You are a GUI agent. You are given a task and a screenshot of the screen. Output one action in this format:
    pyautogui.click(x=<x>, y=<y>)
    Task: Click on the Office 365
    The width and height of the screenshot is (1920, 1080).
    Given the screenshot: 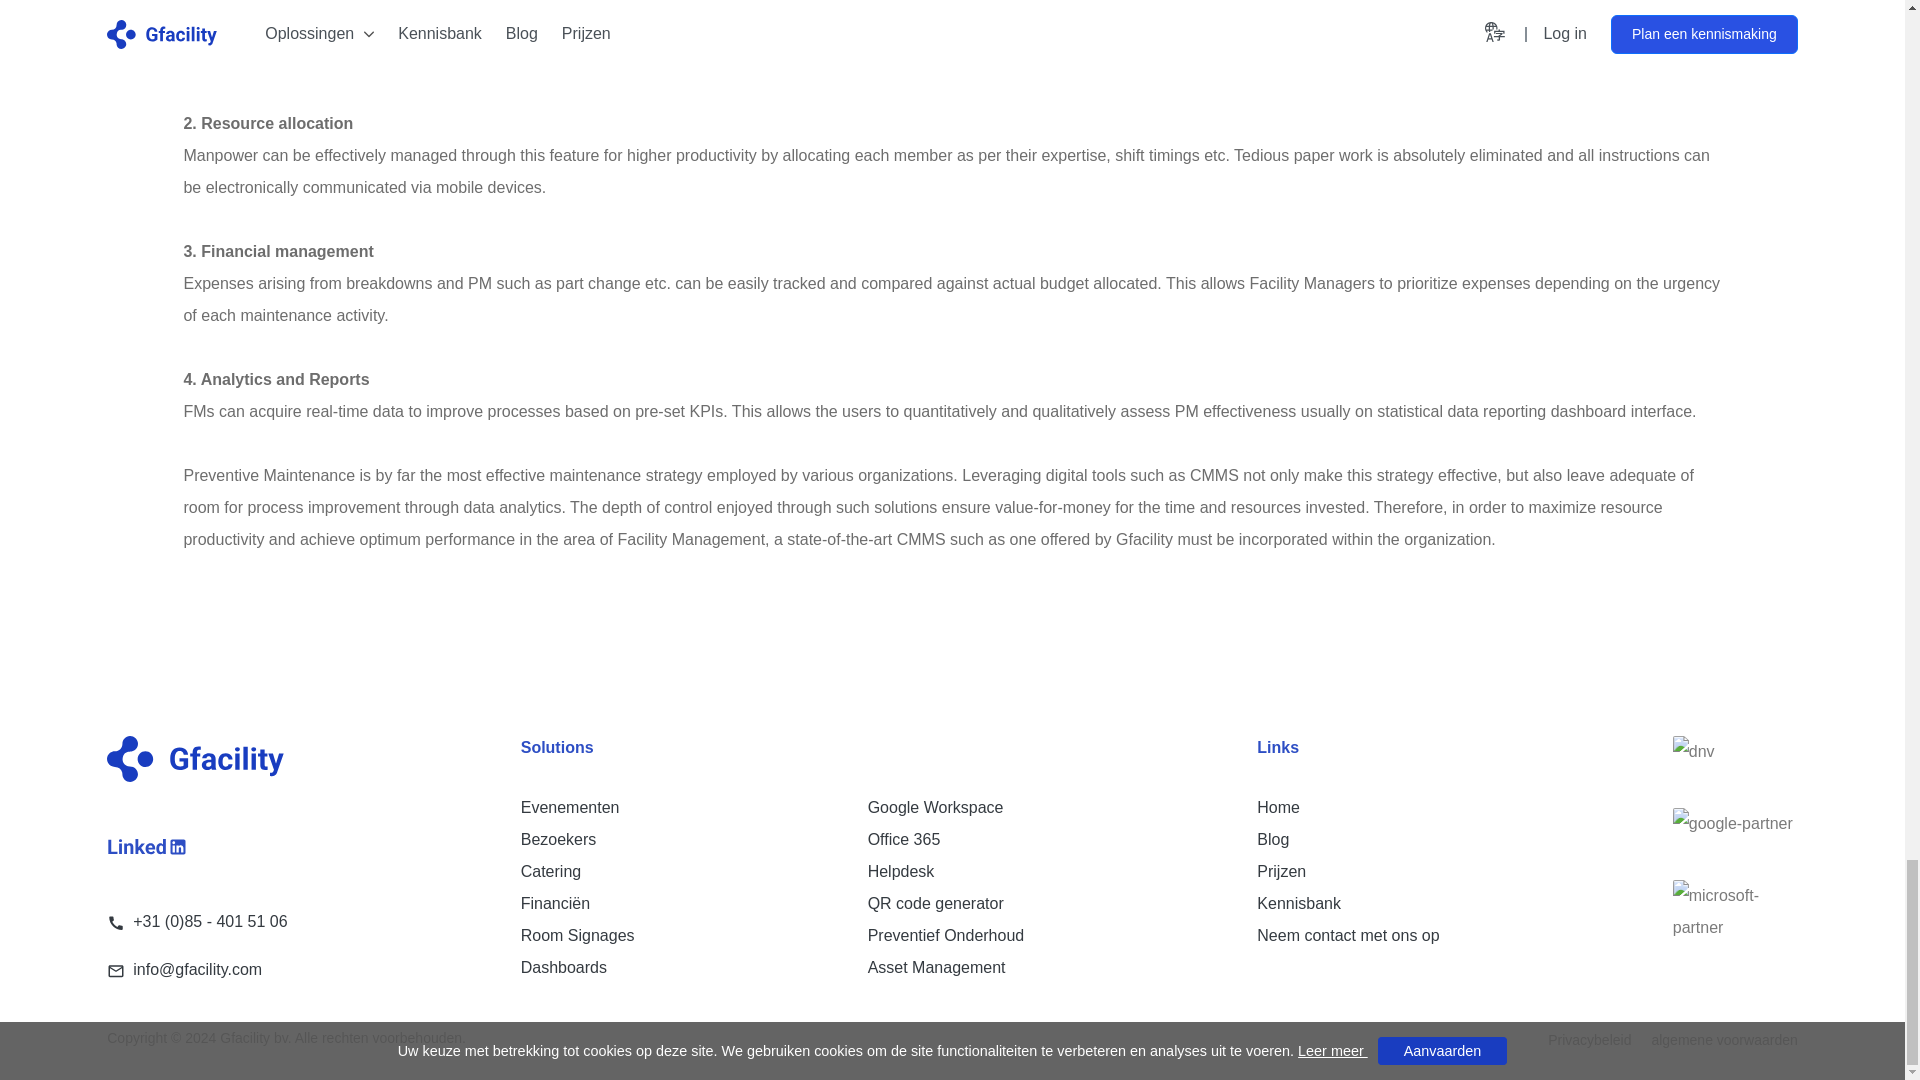 What is the action you would take?
    pyautogui.click(x=904, y=838)
    